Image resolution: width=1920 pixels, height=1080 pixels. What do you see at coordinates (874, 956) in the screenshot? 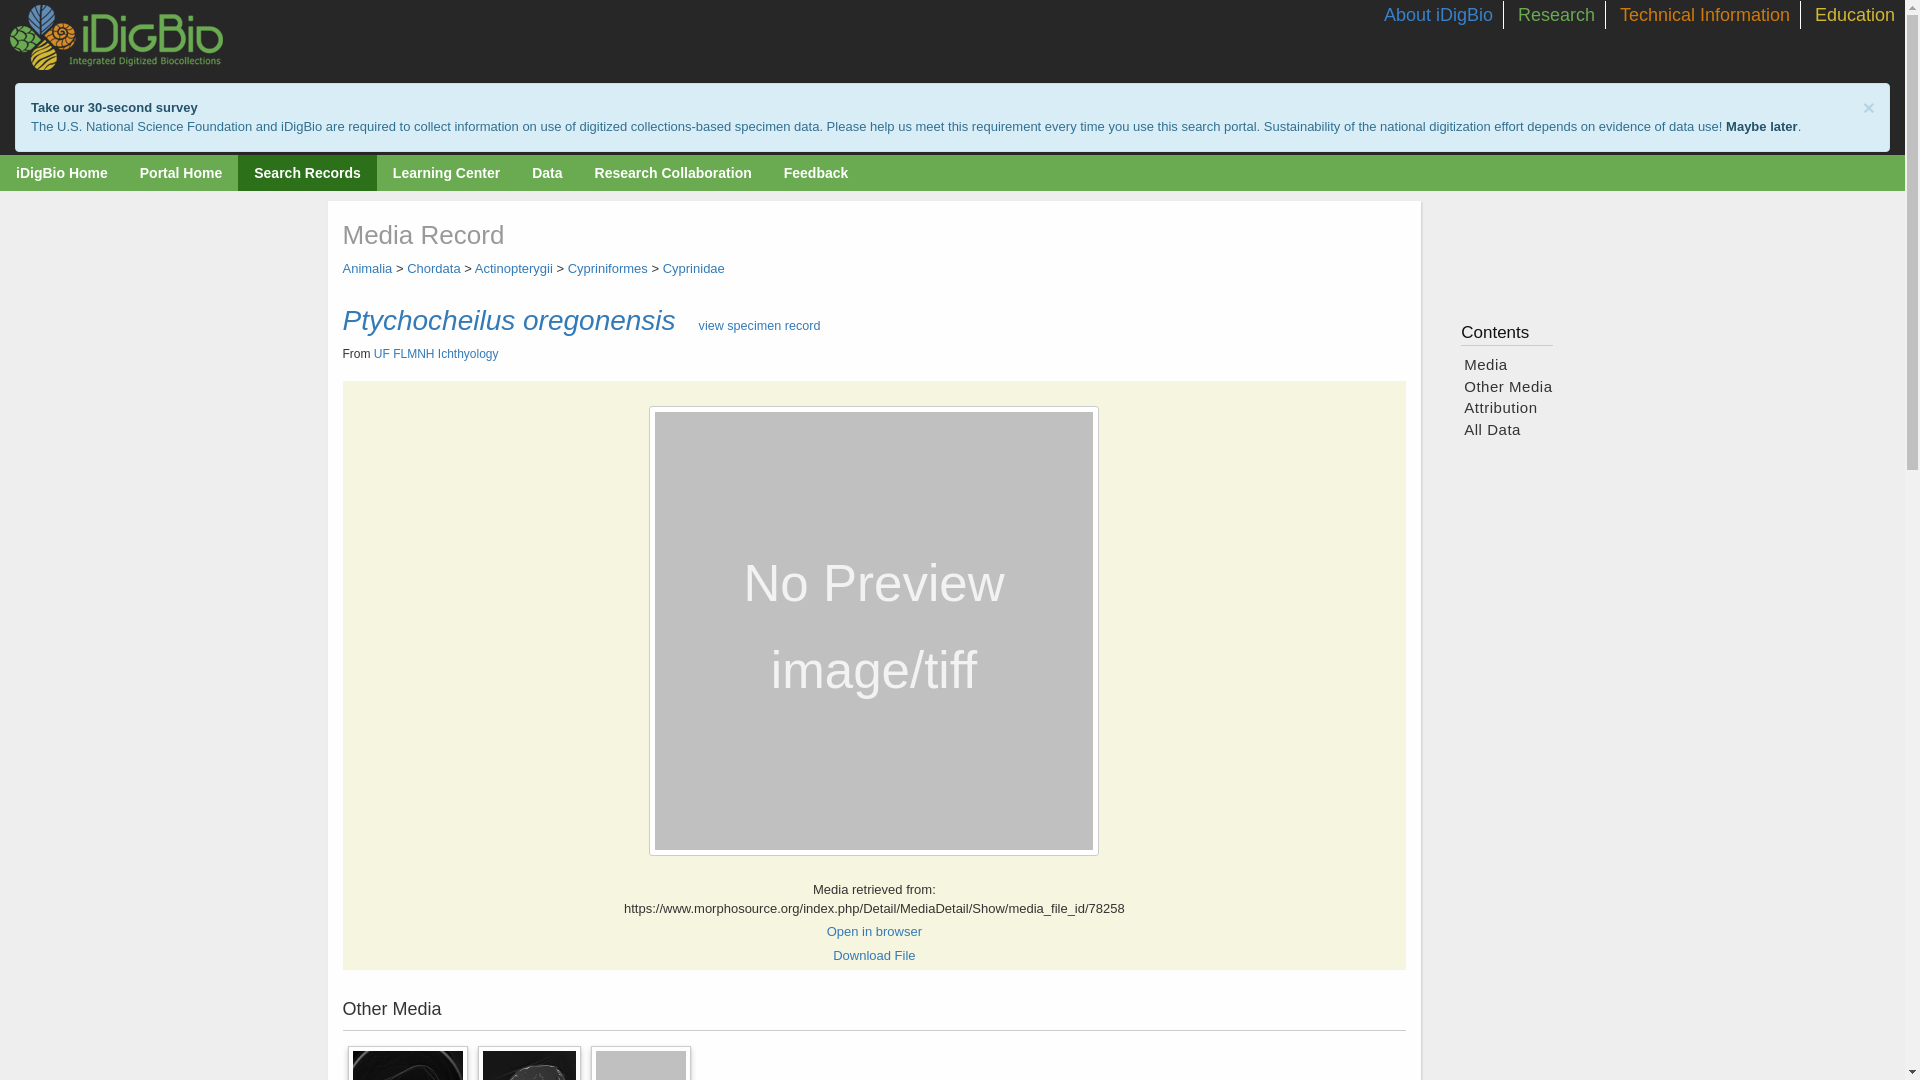
I see `click to open original media file` at bounding box center [874, 956].